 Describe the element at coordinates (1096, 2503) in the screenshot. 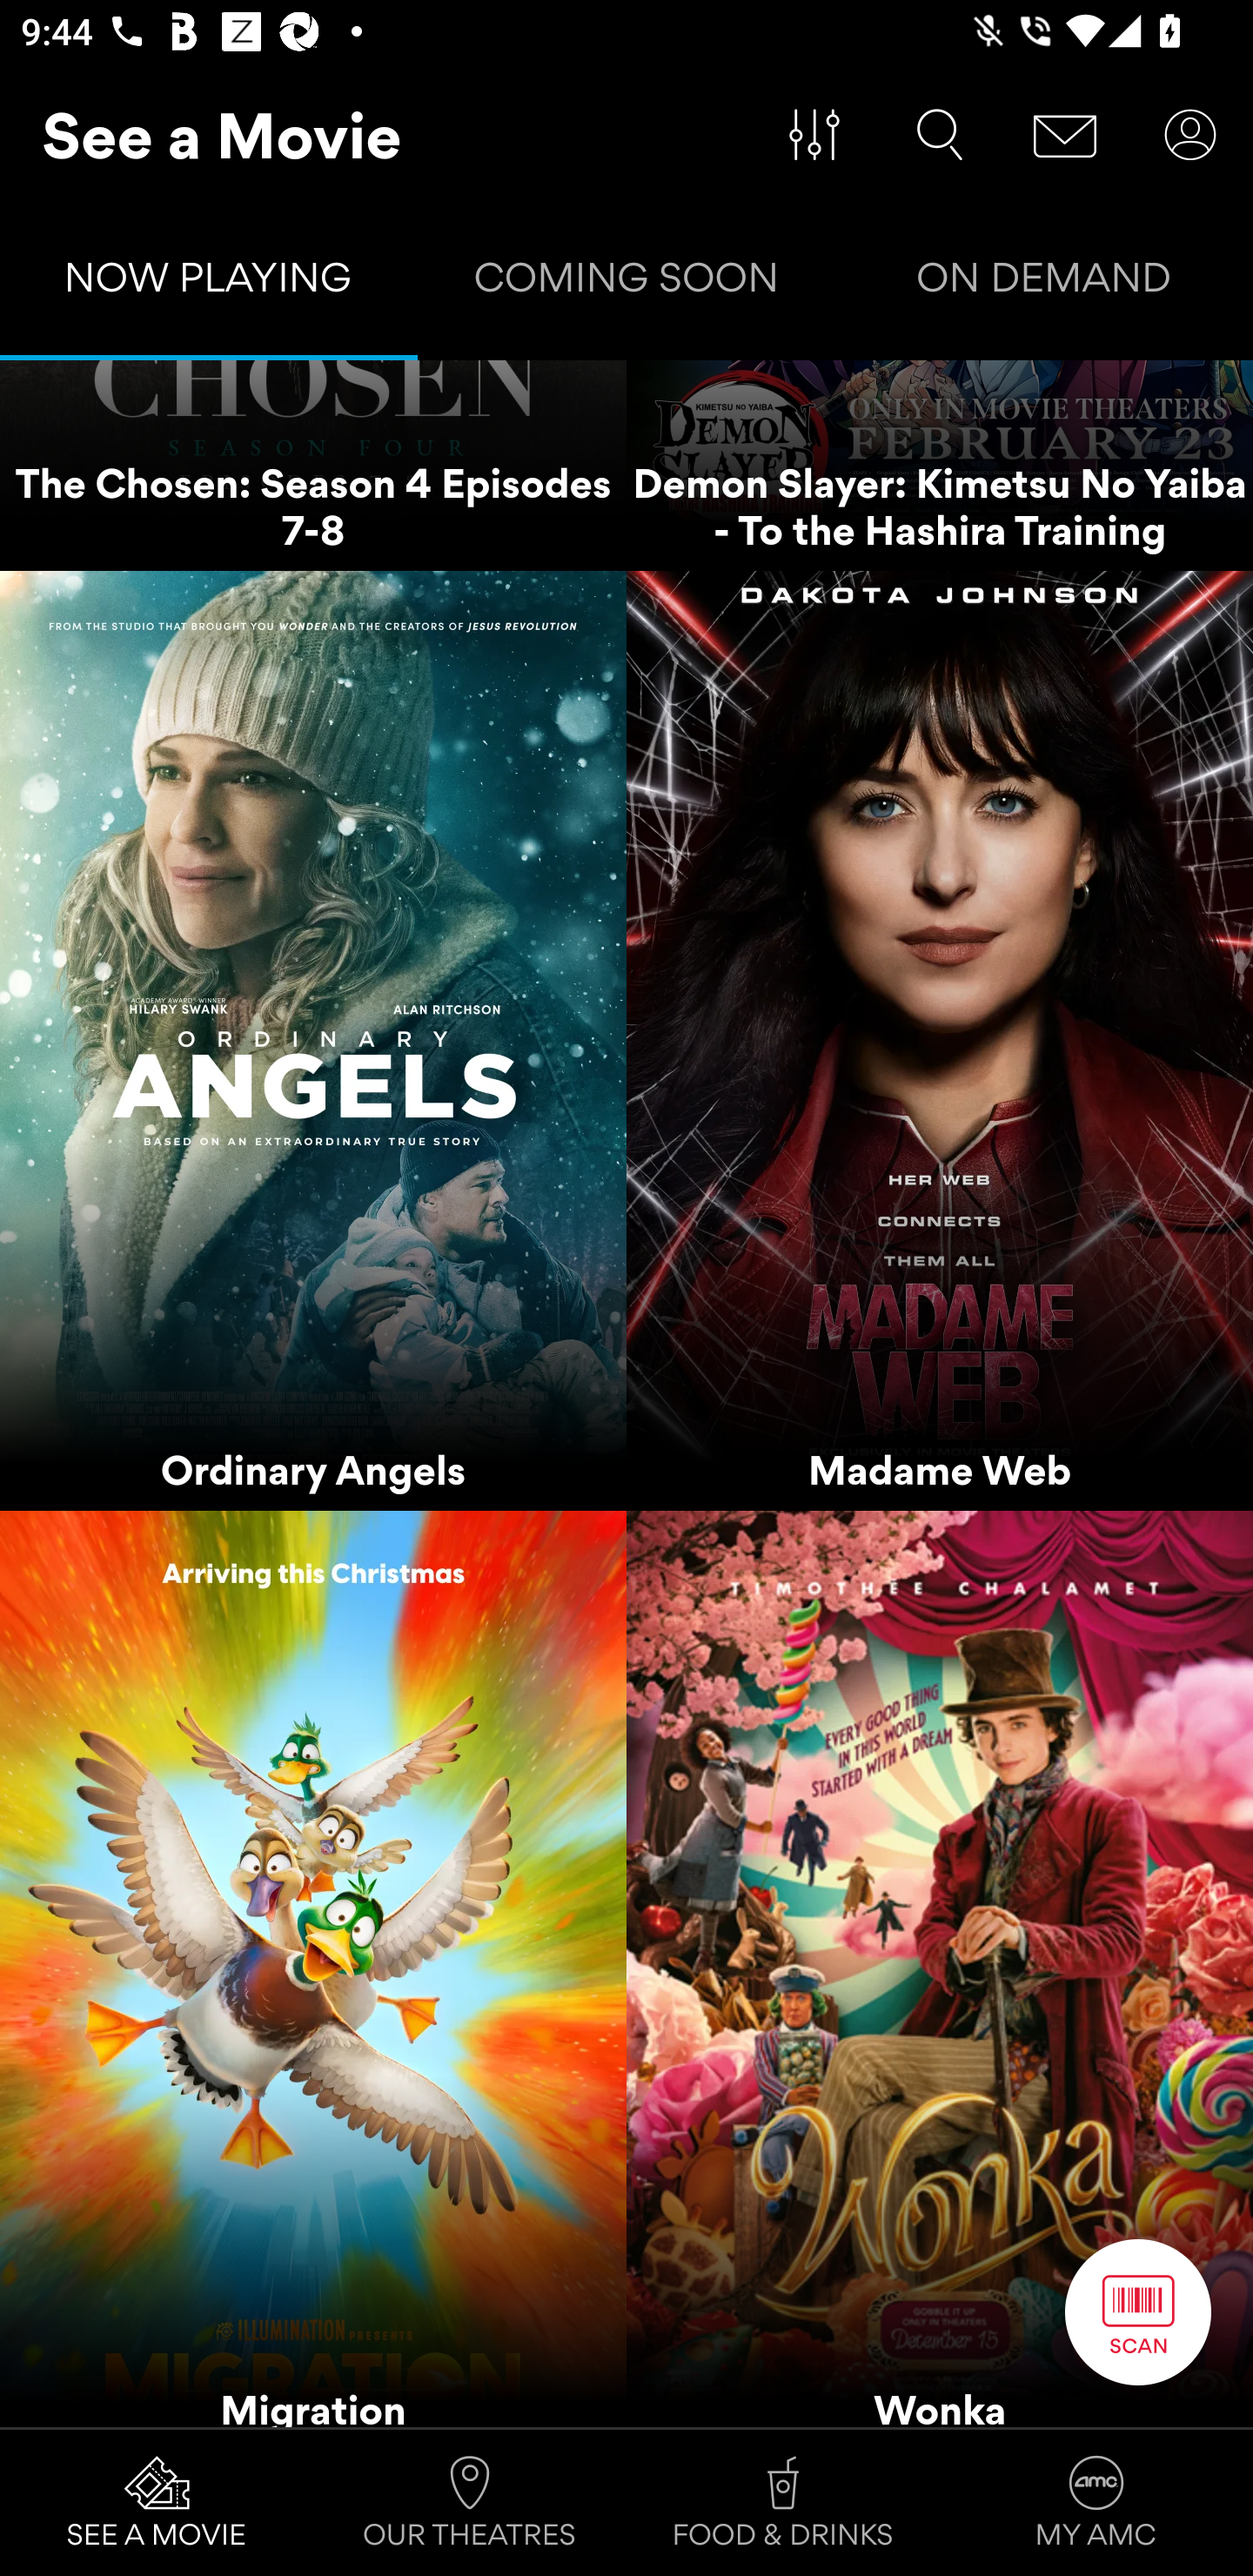

I see `MY AMC
Tab 4 of 4` at that location.